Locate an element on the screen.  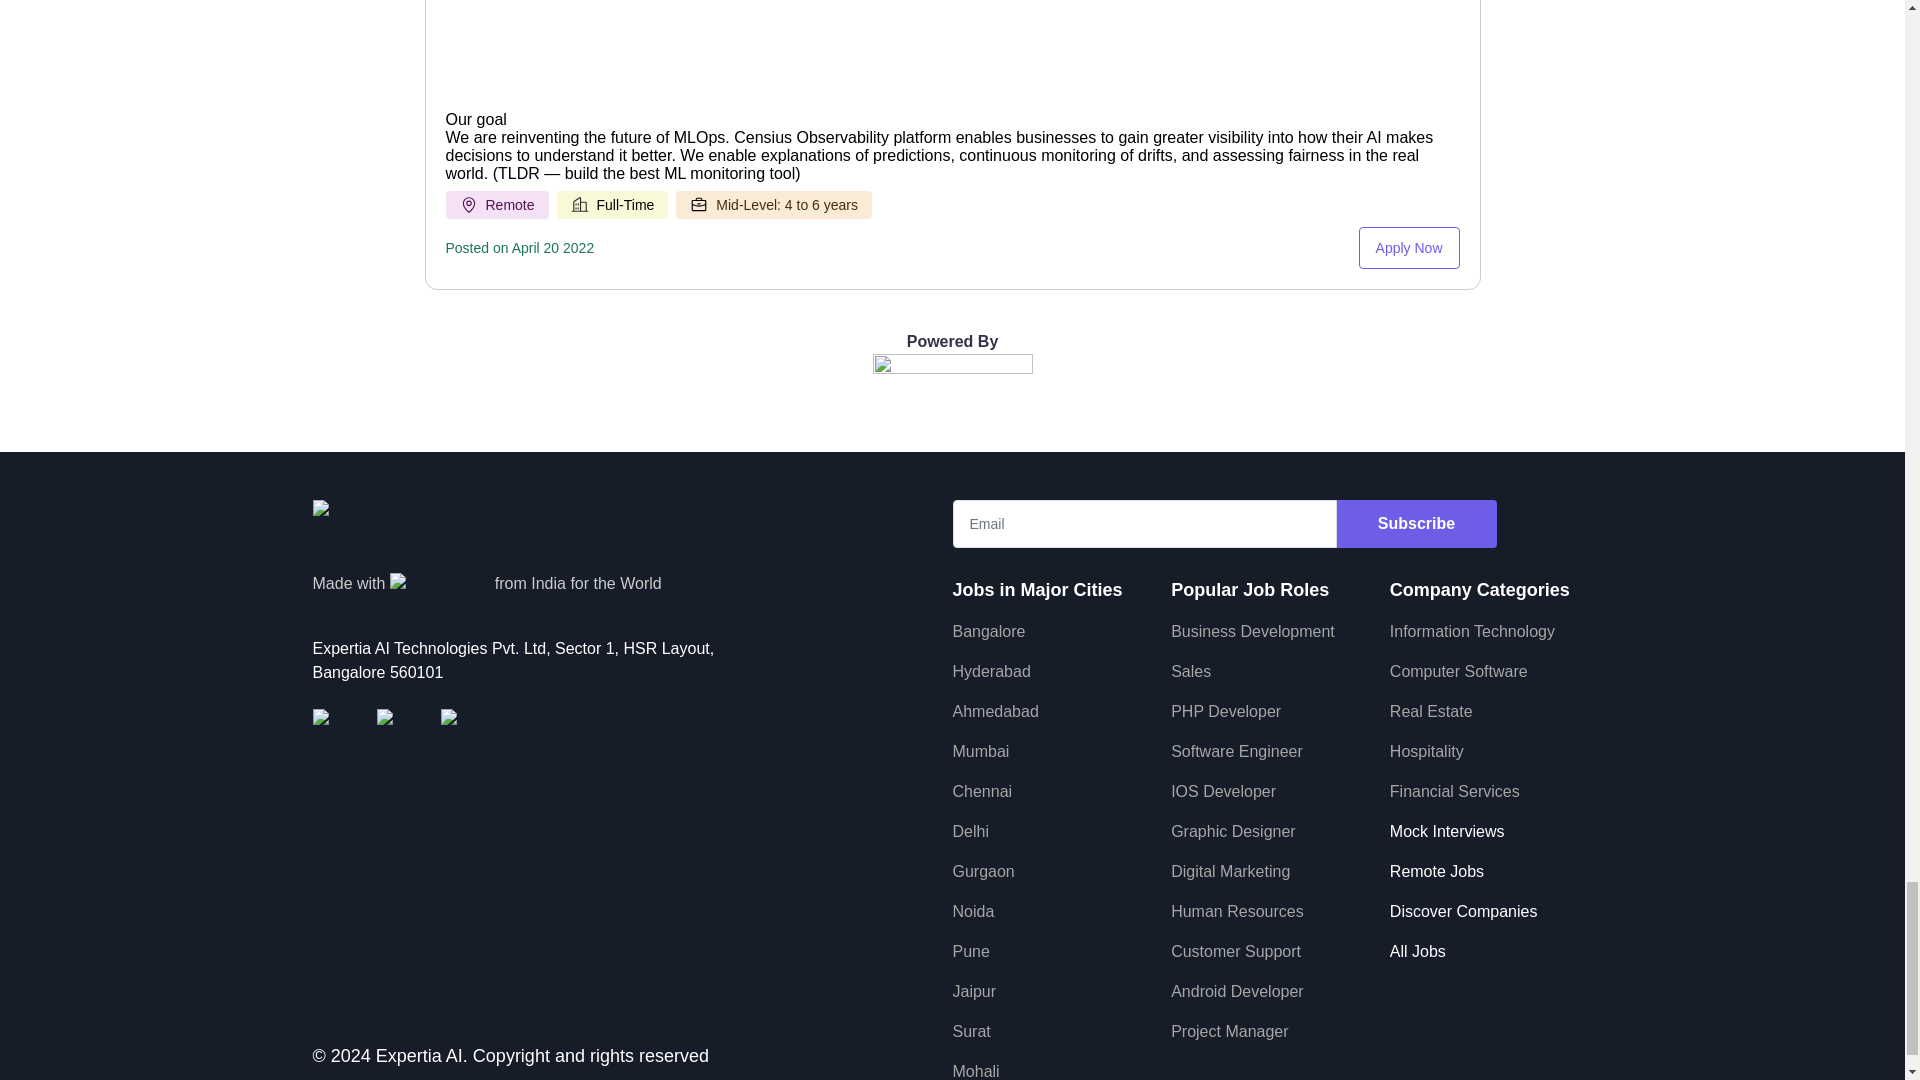
Mumbai is located at coordinates (980, 752).